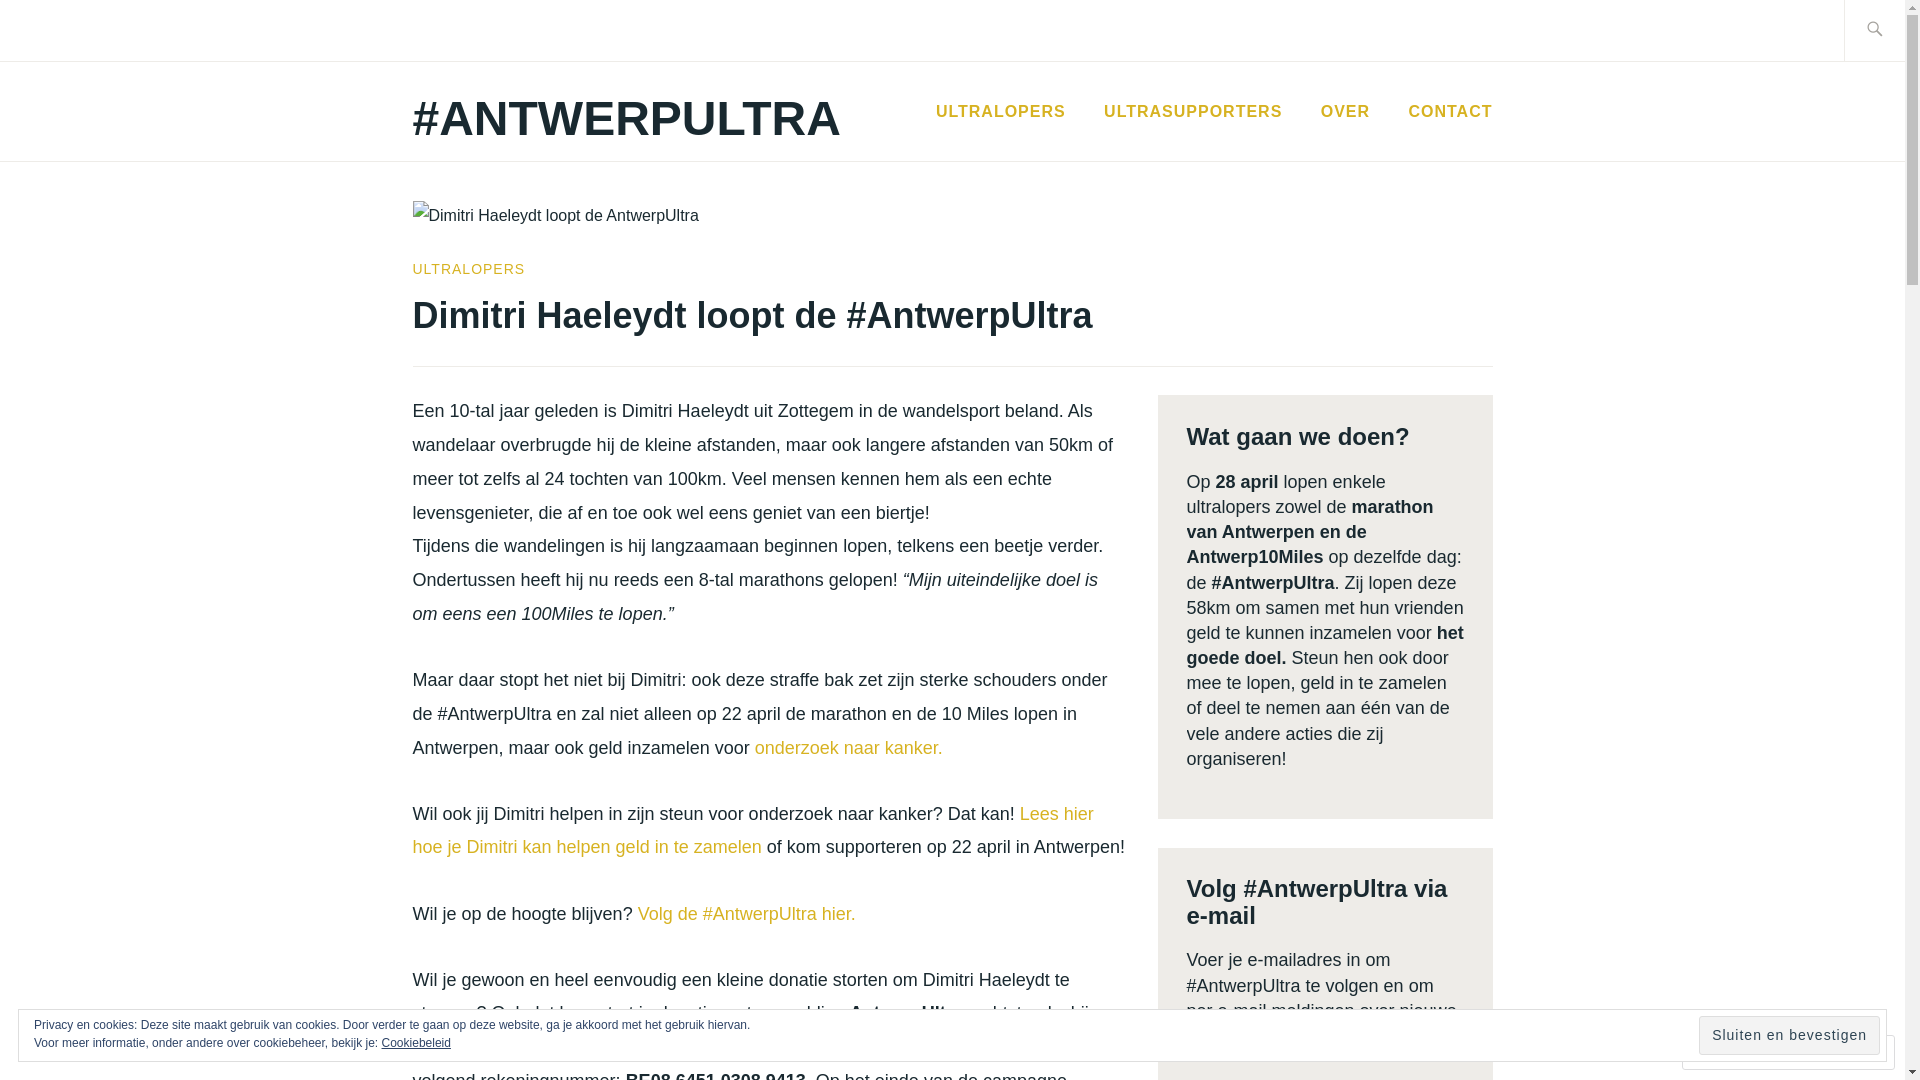 The height and width of the screenshot is (1080, 1920). Describe the element at coordinates (747, 914) in the screenshot. I see `Volg de #AntwerpUltra hier.` at that location.